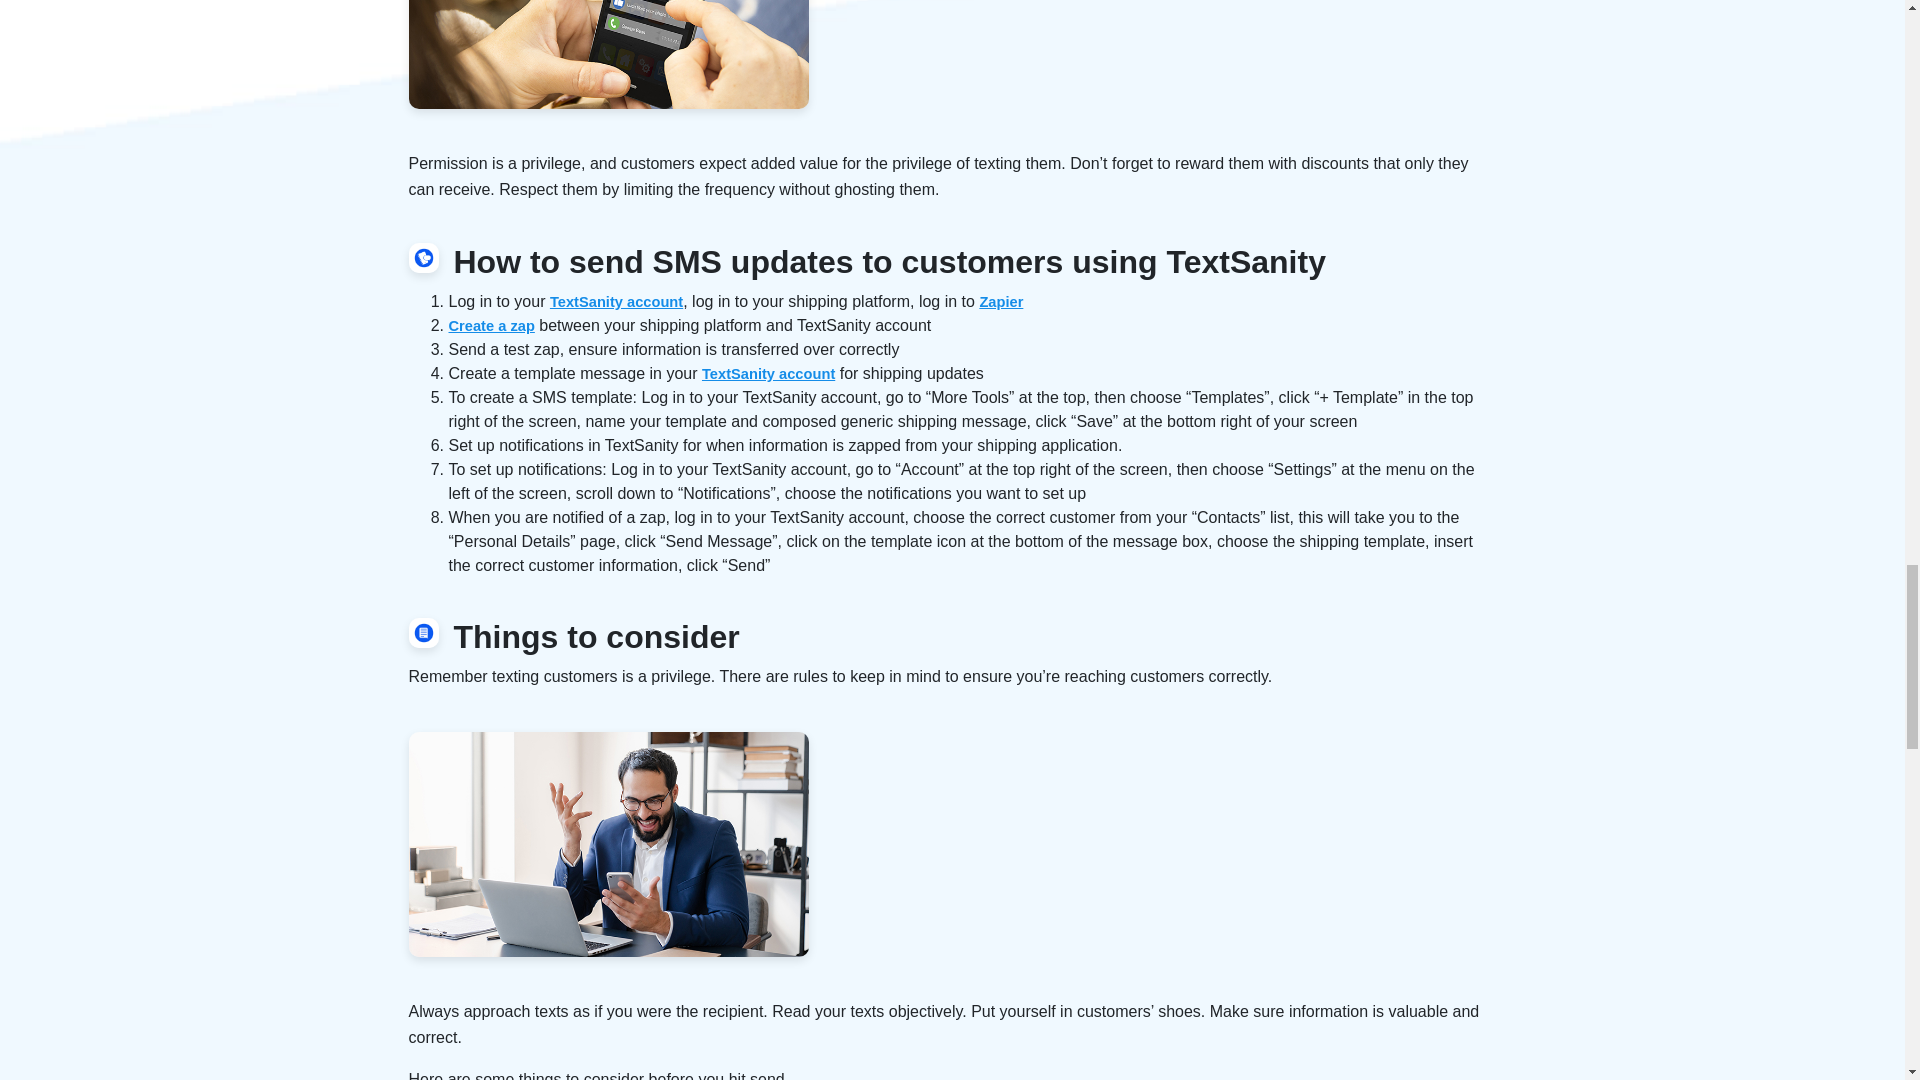  Describe the element at coordinates (616, 301) in the screenshot. I see `TextSanity account` at that location.